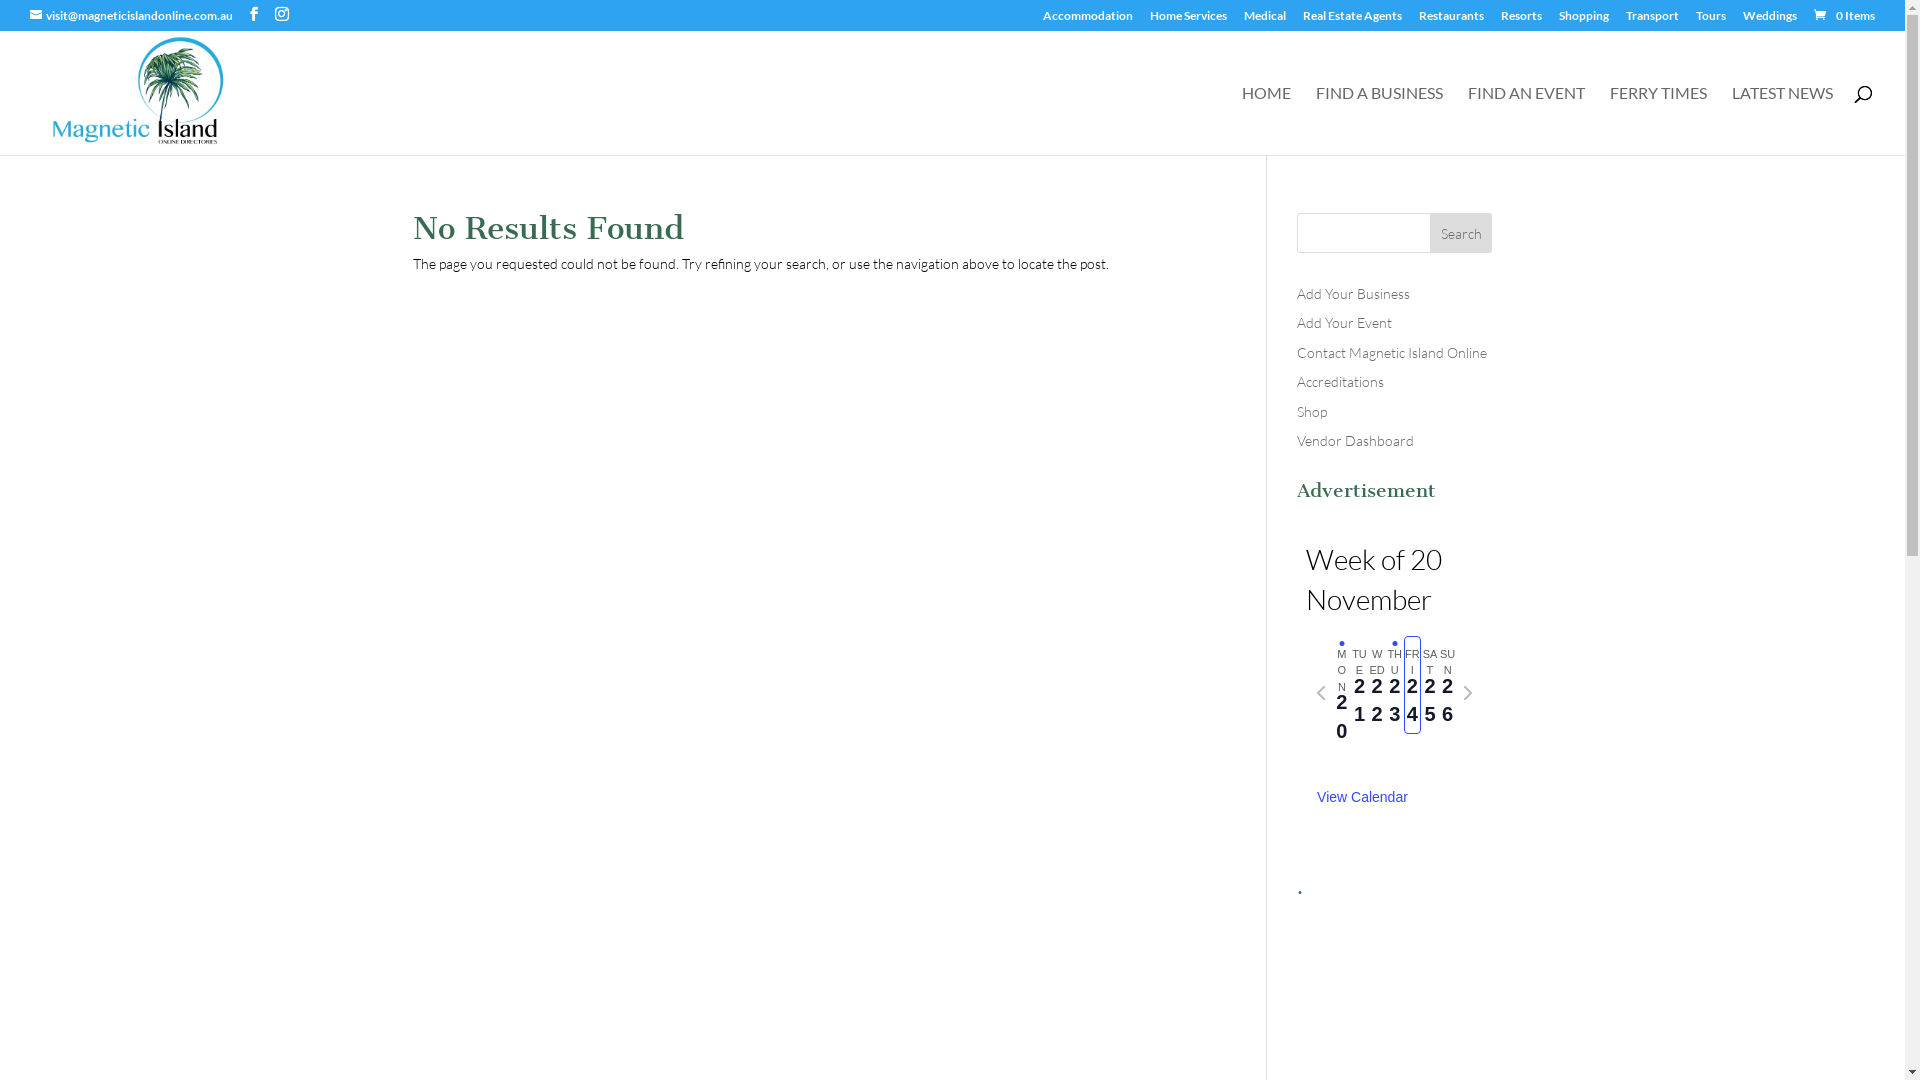 This screenshot has height=1080, width=1920. Describe the element at coordinates (1770, 20) in the screenshot. I see `Weddings` at that location.